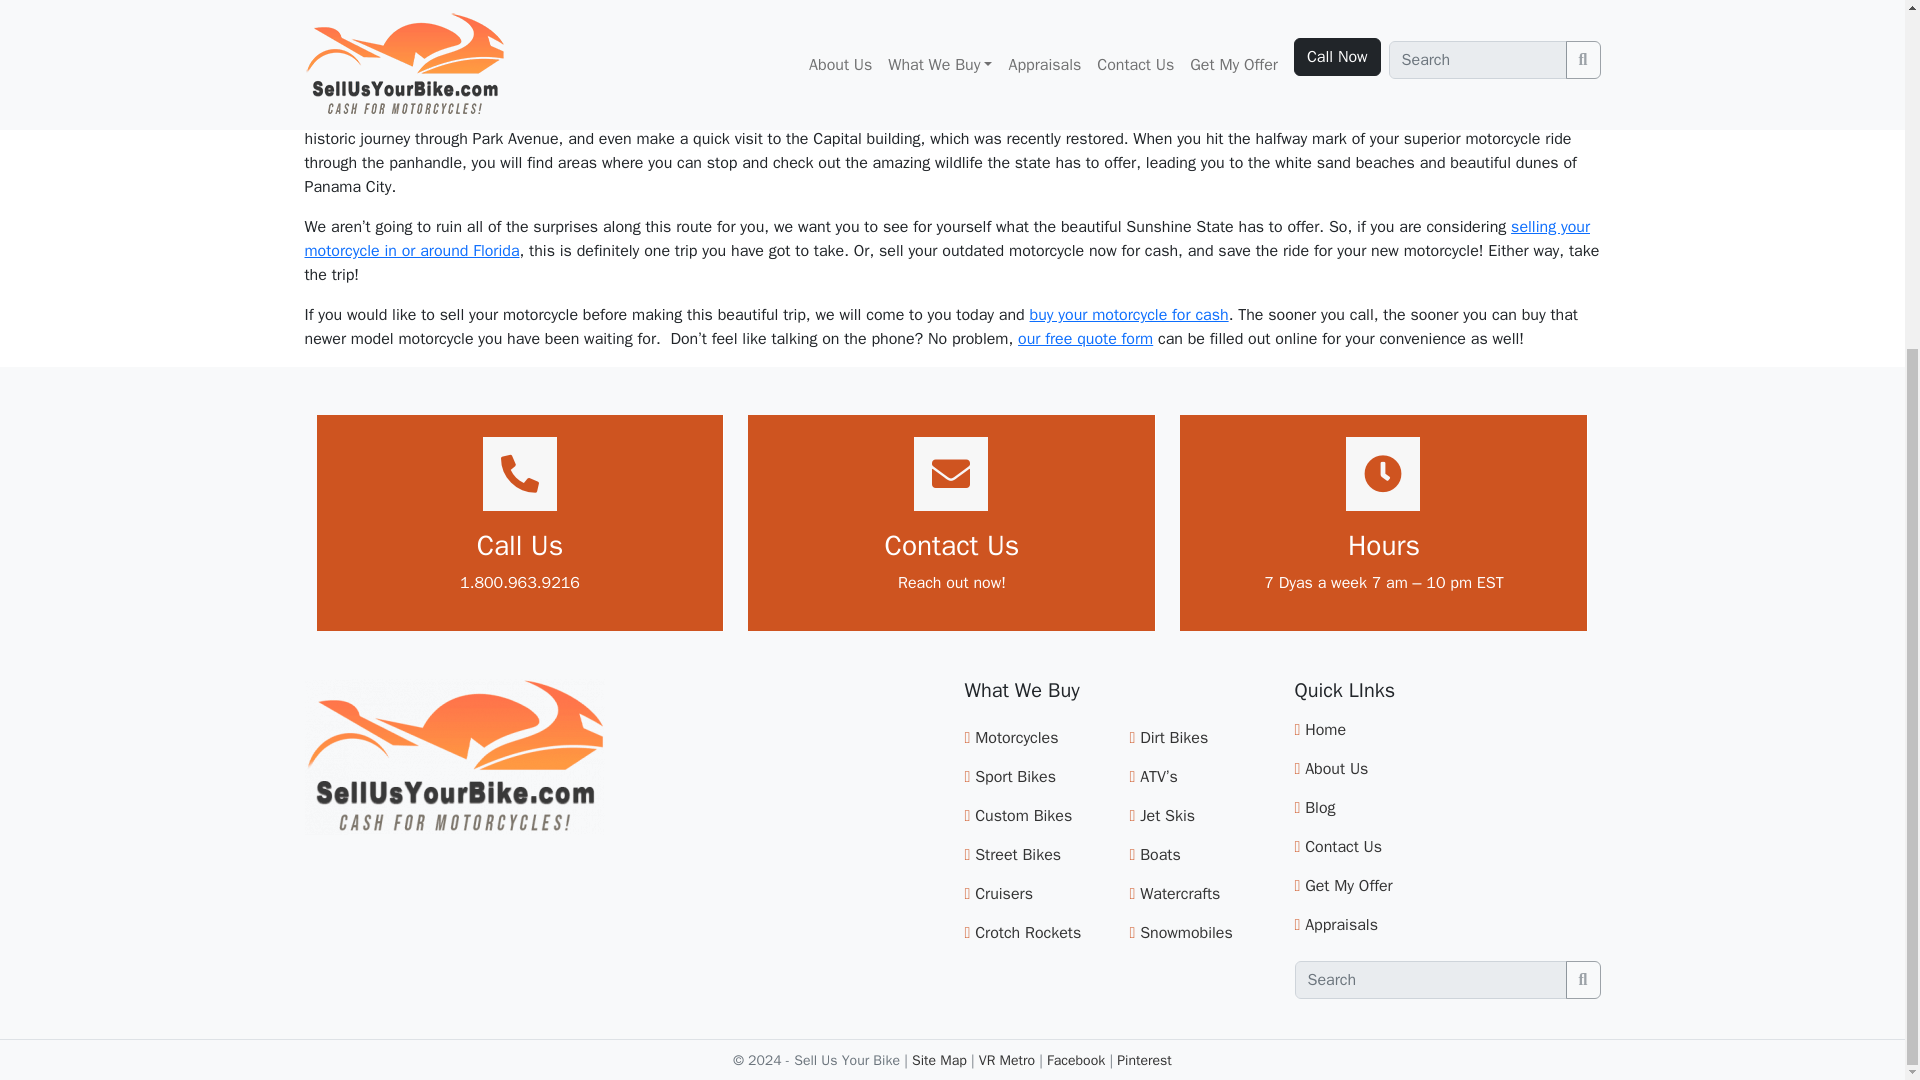 Image resolution: width=1920 pixels, height=1080 pixels. What do you see at coordinates (1174, 738) in the screenshot?
I see `Dirt Bikes` at bounding box center [1174, 738].